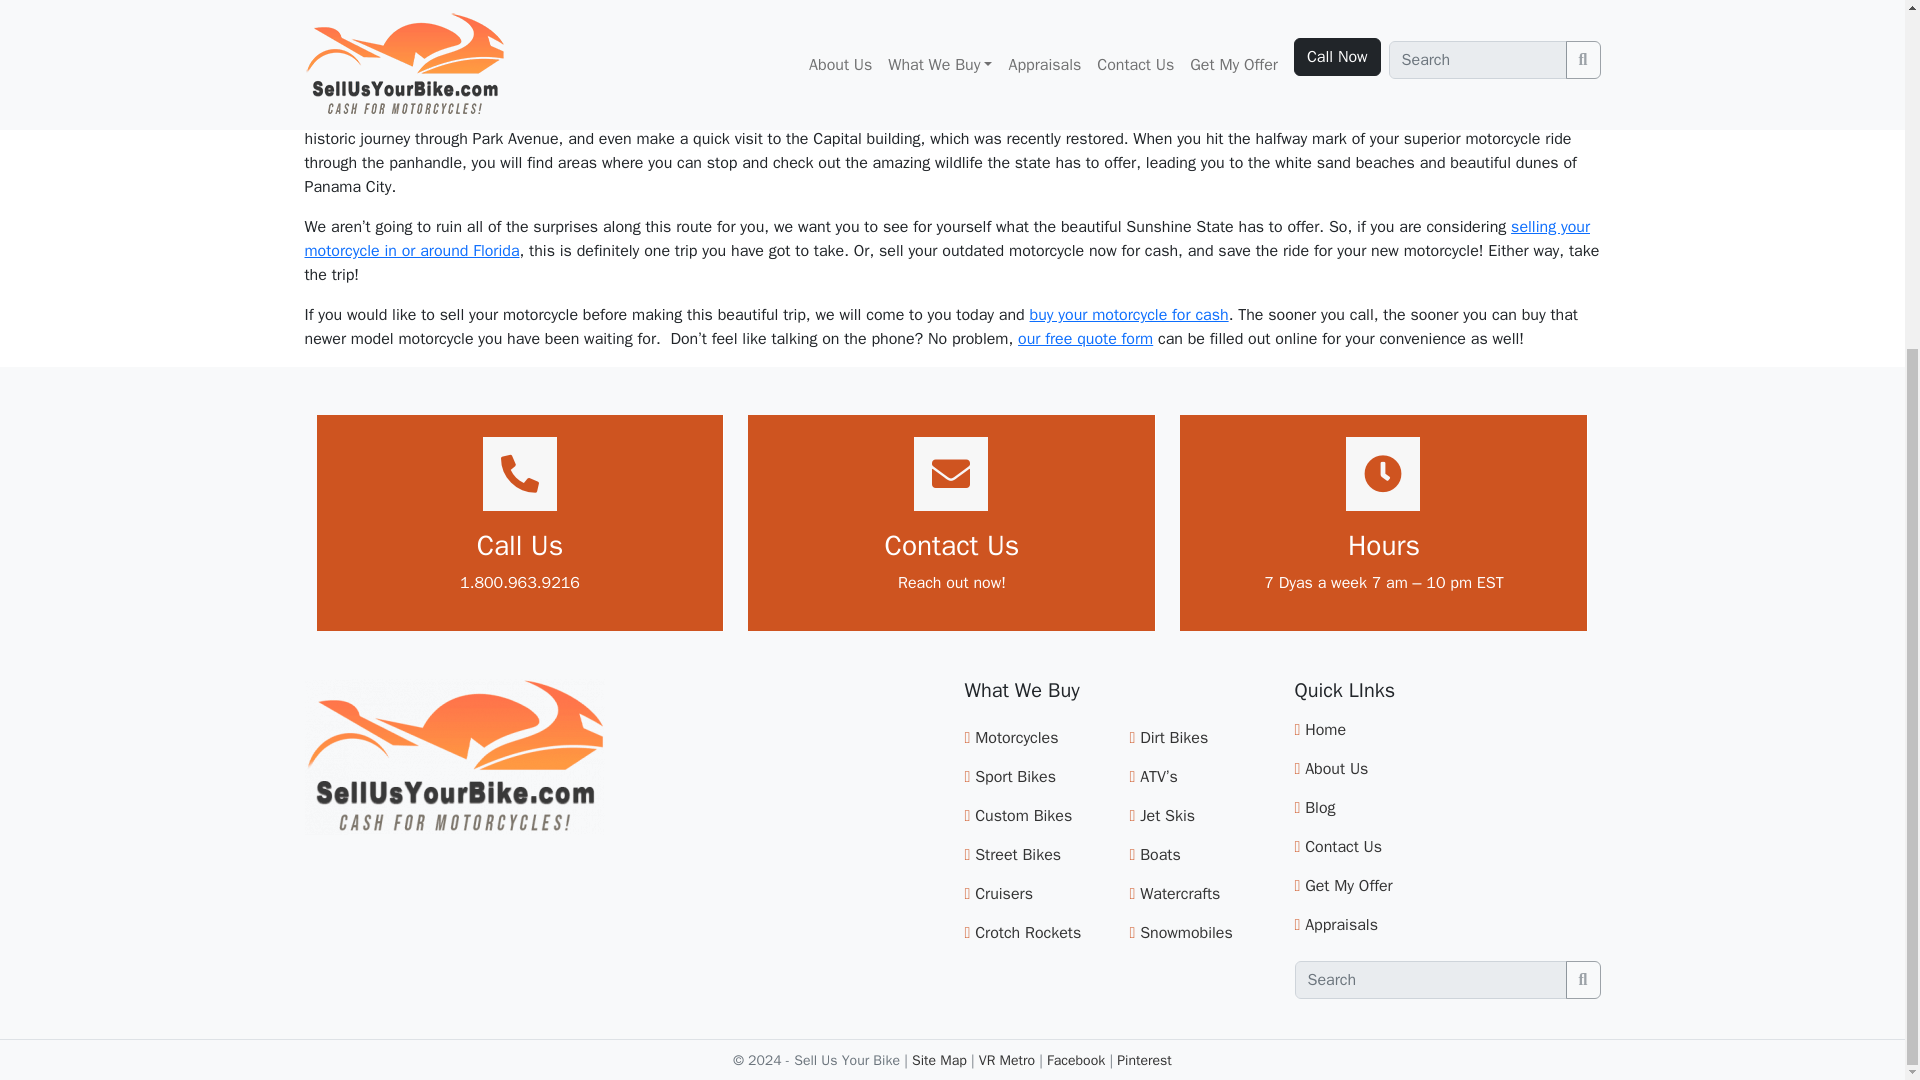 Image resolution: width=1920 pixels, height=1080 pixels. What do you see at coordinates (1174, 738) in the screenshot?
I see `Dirt Bikes` at bounding box center [1174, 738].